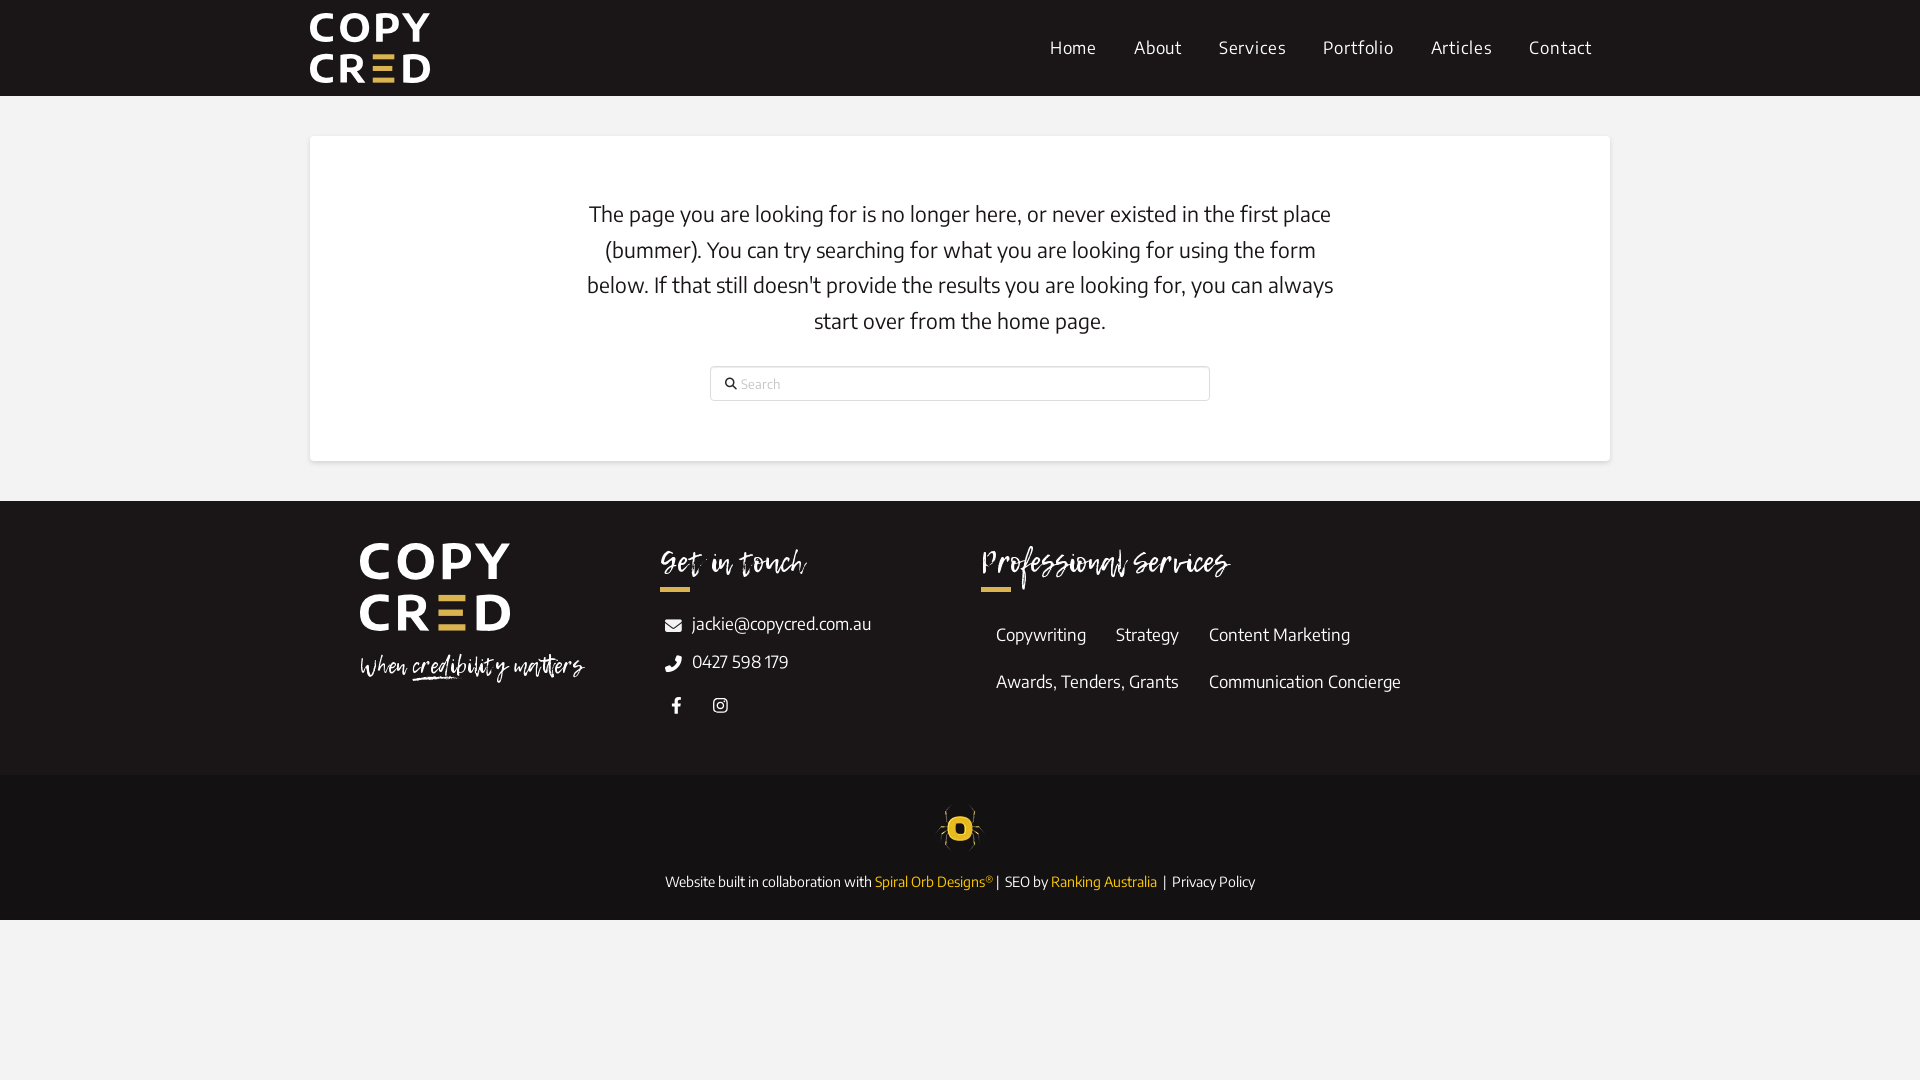  What do you see at coordinates (1358, 48) in the screenshot?
I see `Portfolio` at bounding box center [1358, 48].